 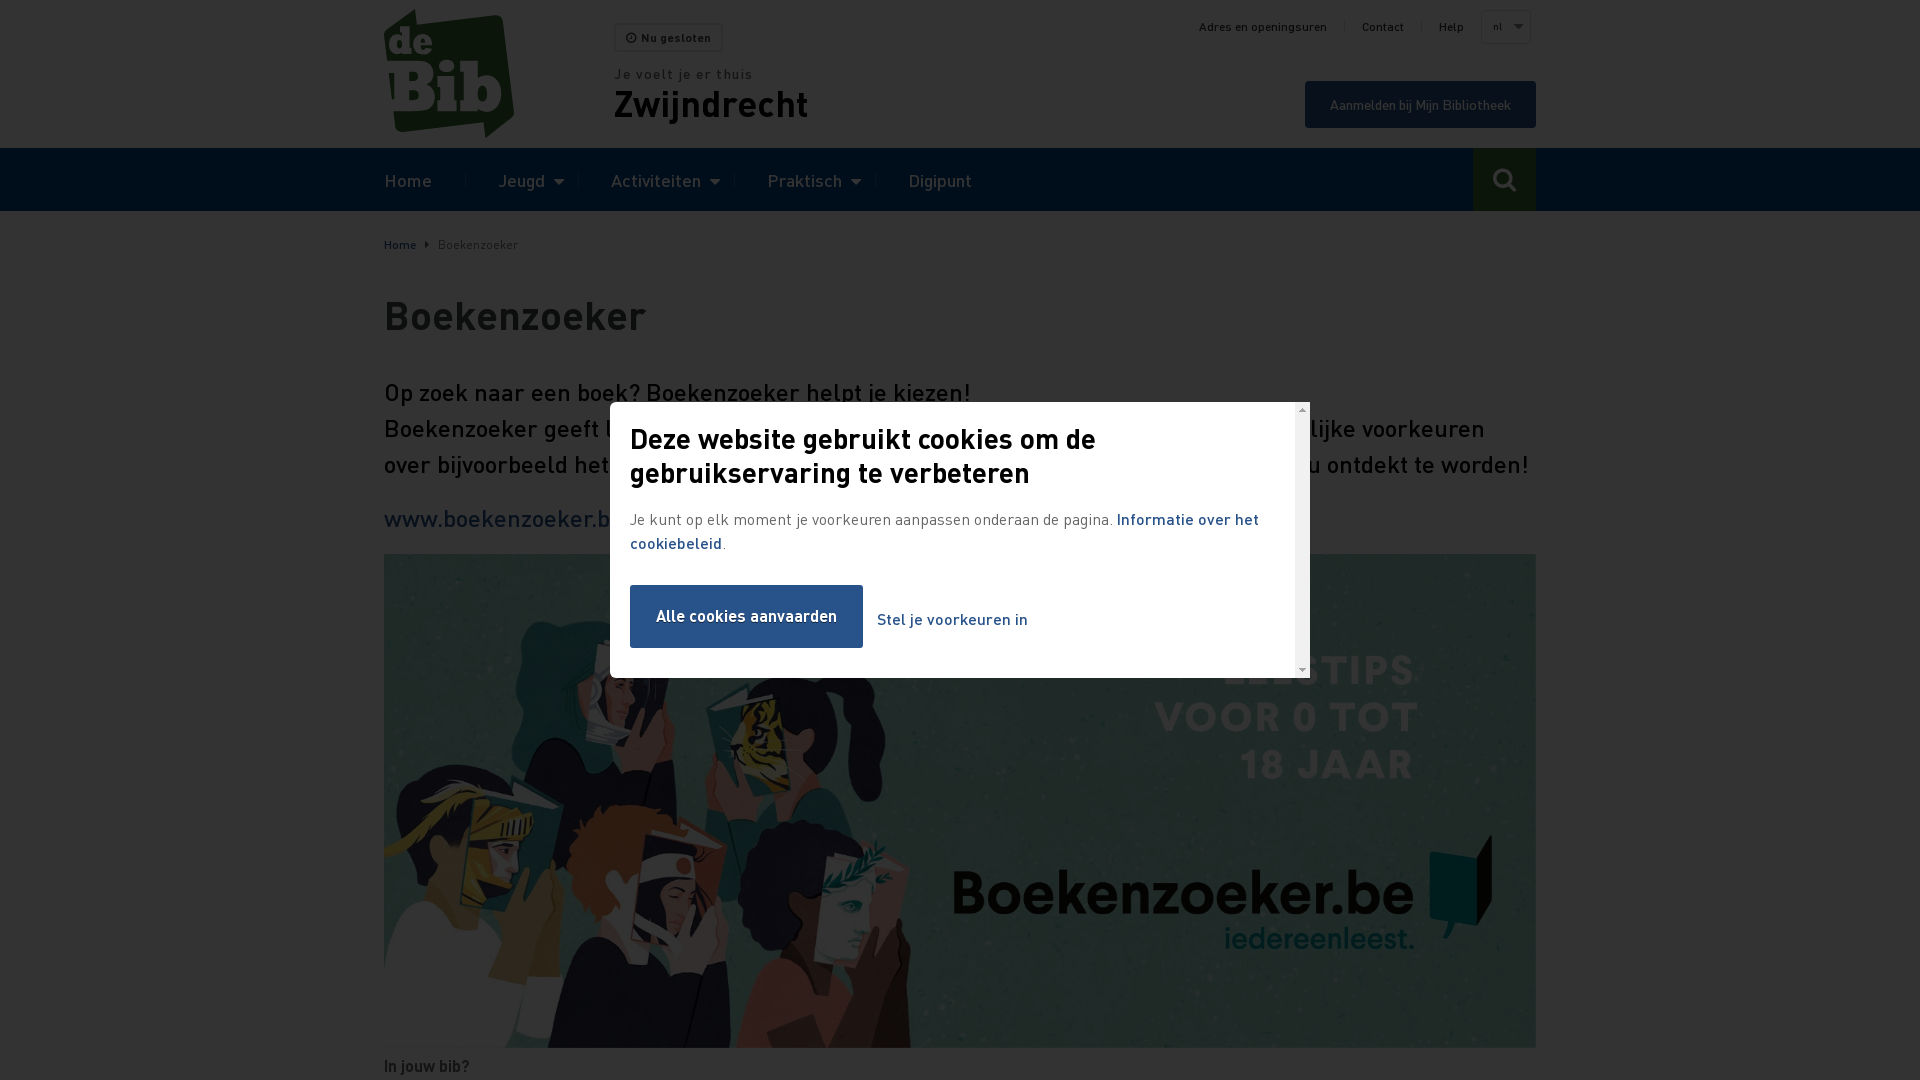 I want to click on Nu gesloten, so click(x=668, y=38).